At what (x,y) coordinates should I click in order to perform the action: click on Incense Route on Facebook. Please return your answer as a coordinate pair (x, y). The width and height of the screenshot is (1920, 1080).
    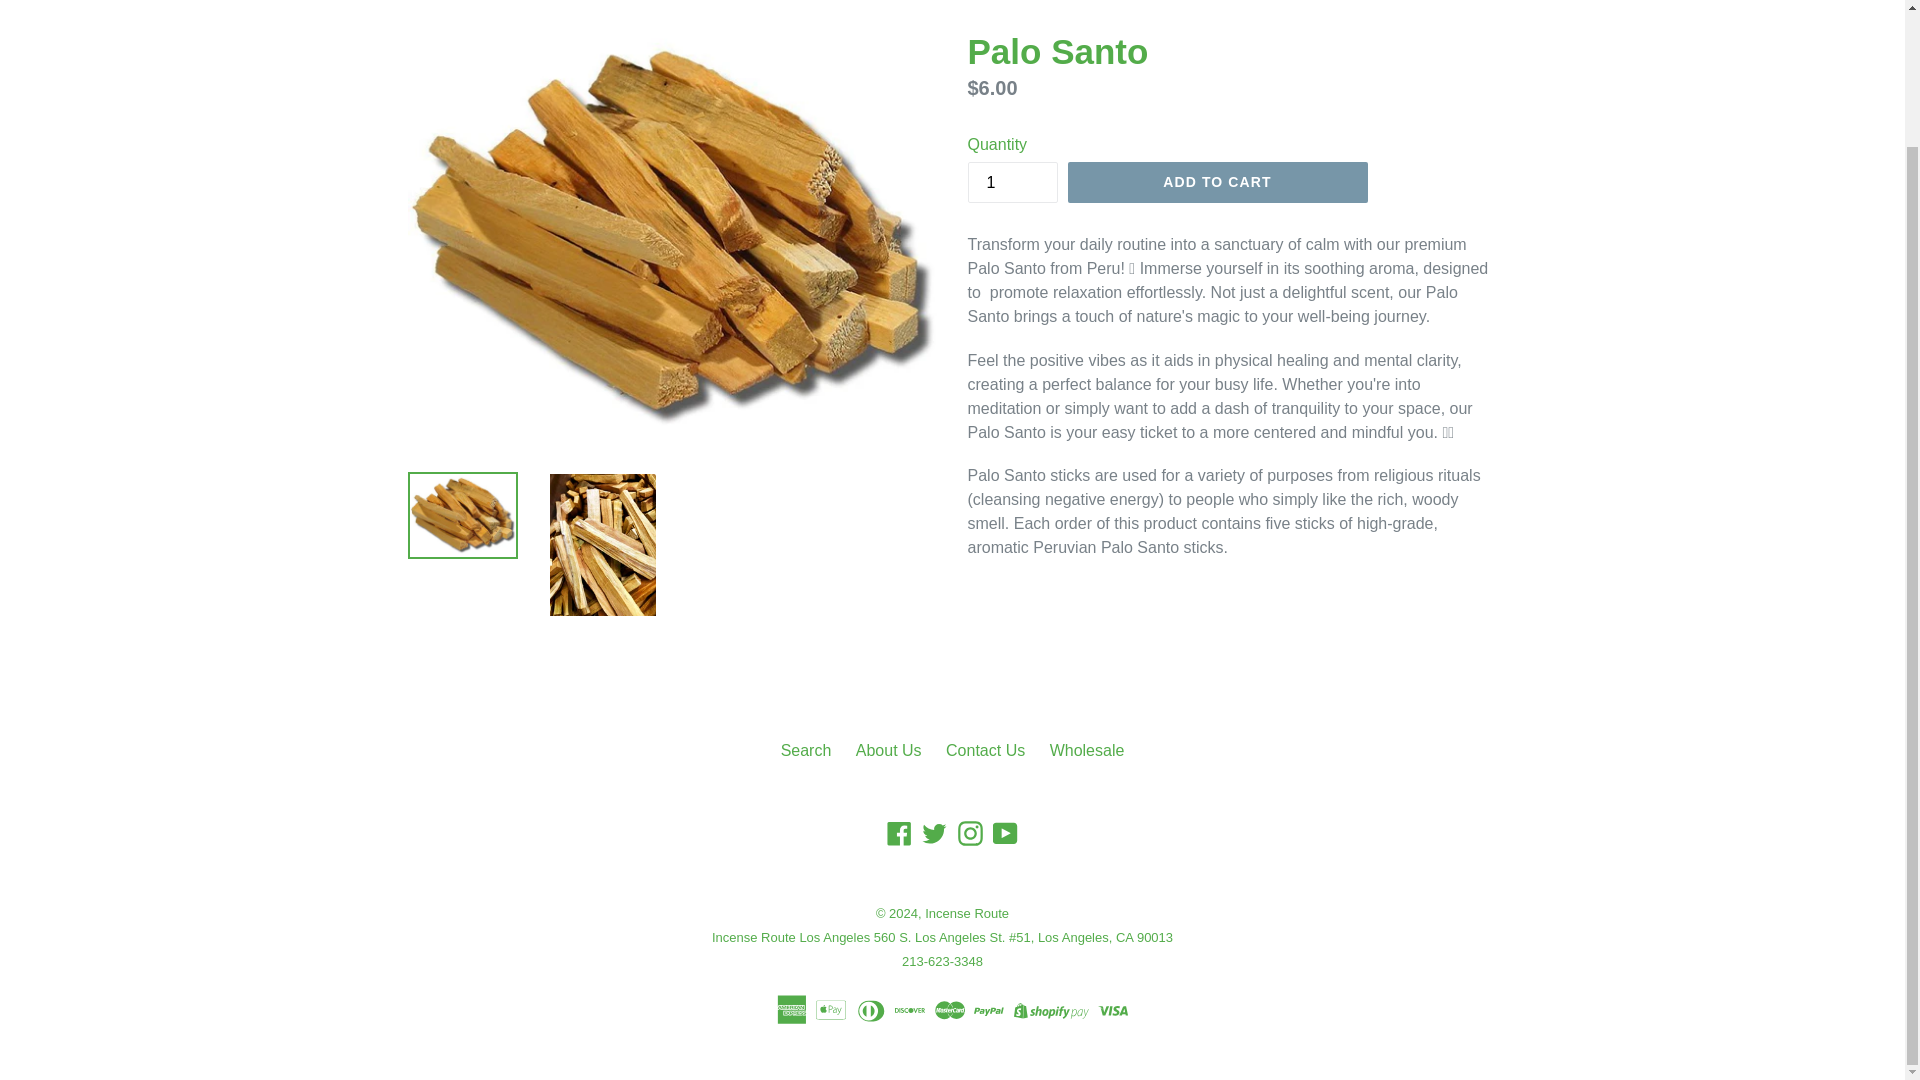
    Looking at the image, I should click on (899, 832).